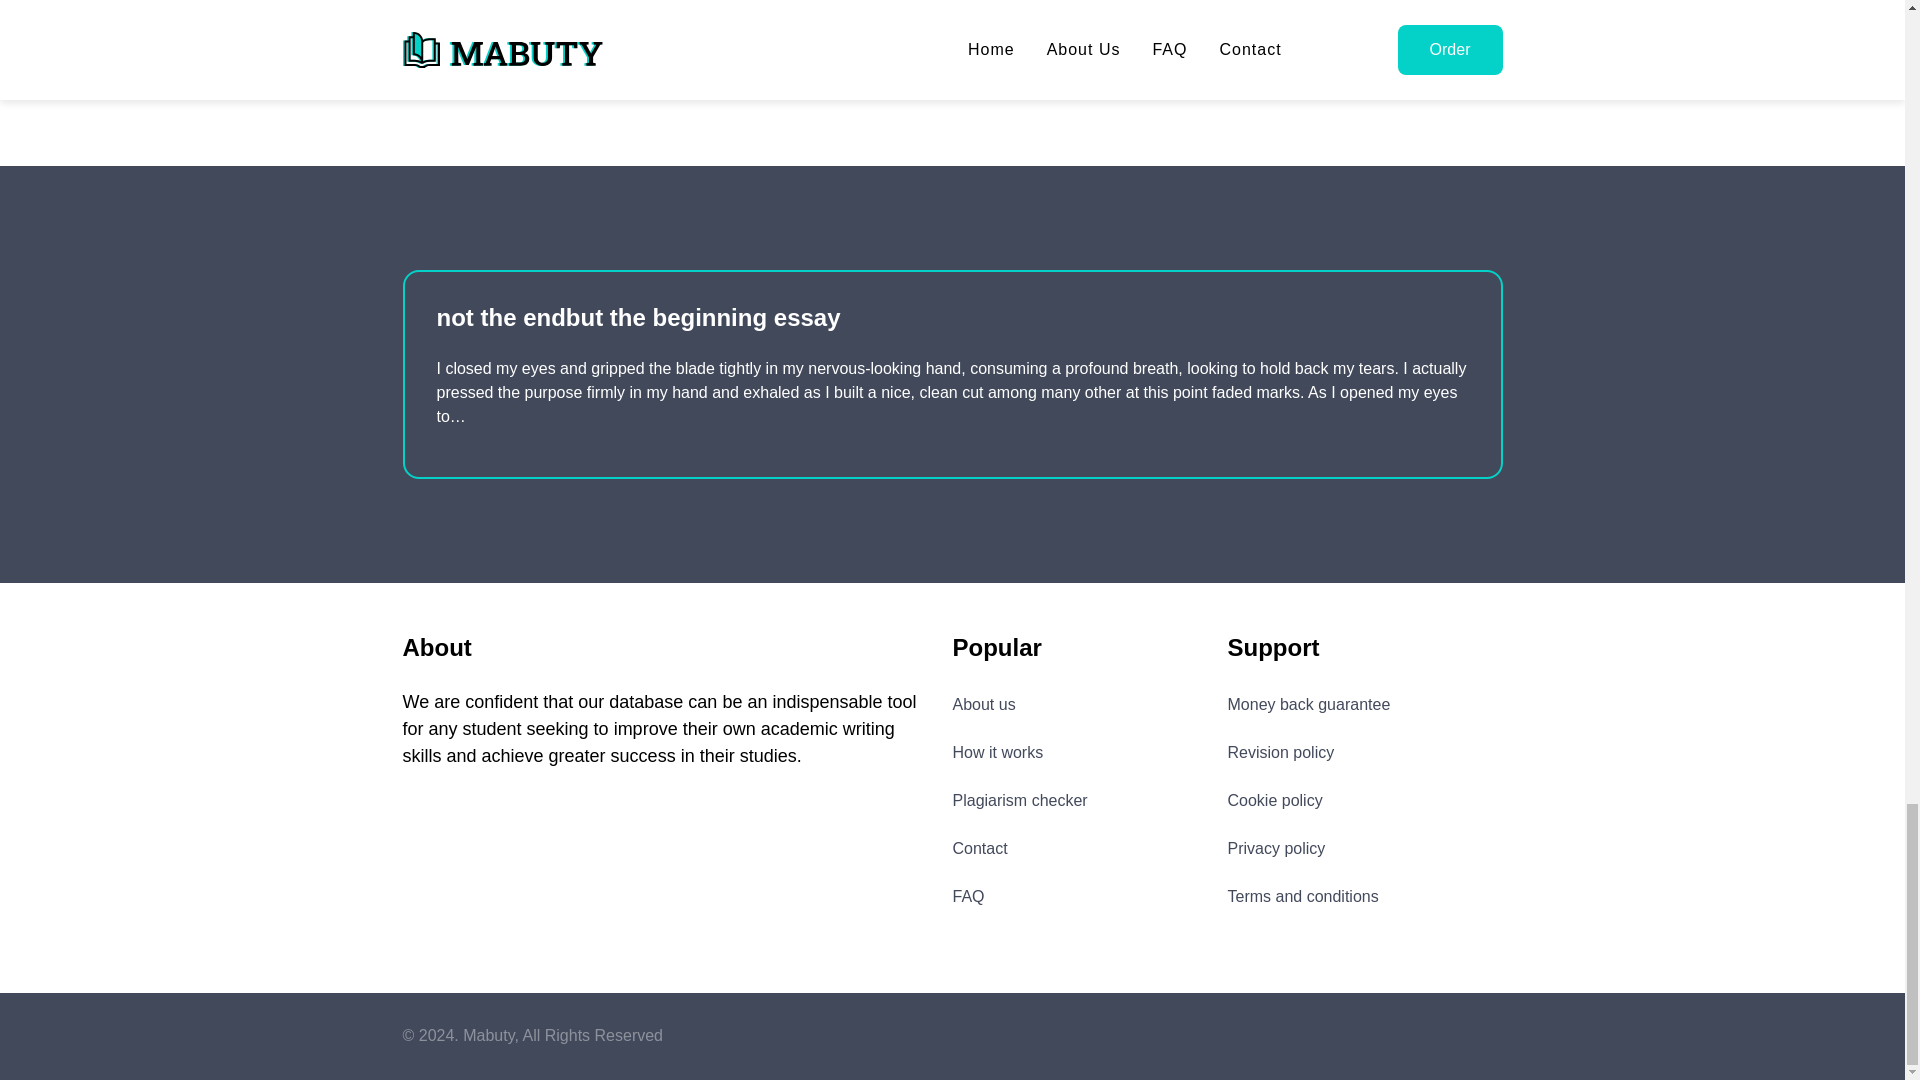 The image size is (1920, 1080). Describe the element at coordinates (1281, 751) in the screenshot. I see `Revision policy` at that location.